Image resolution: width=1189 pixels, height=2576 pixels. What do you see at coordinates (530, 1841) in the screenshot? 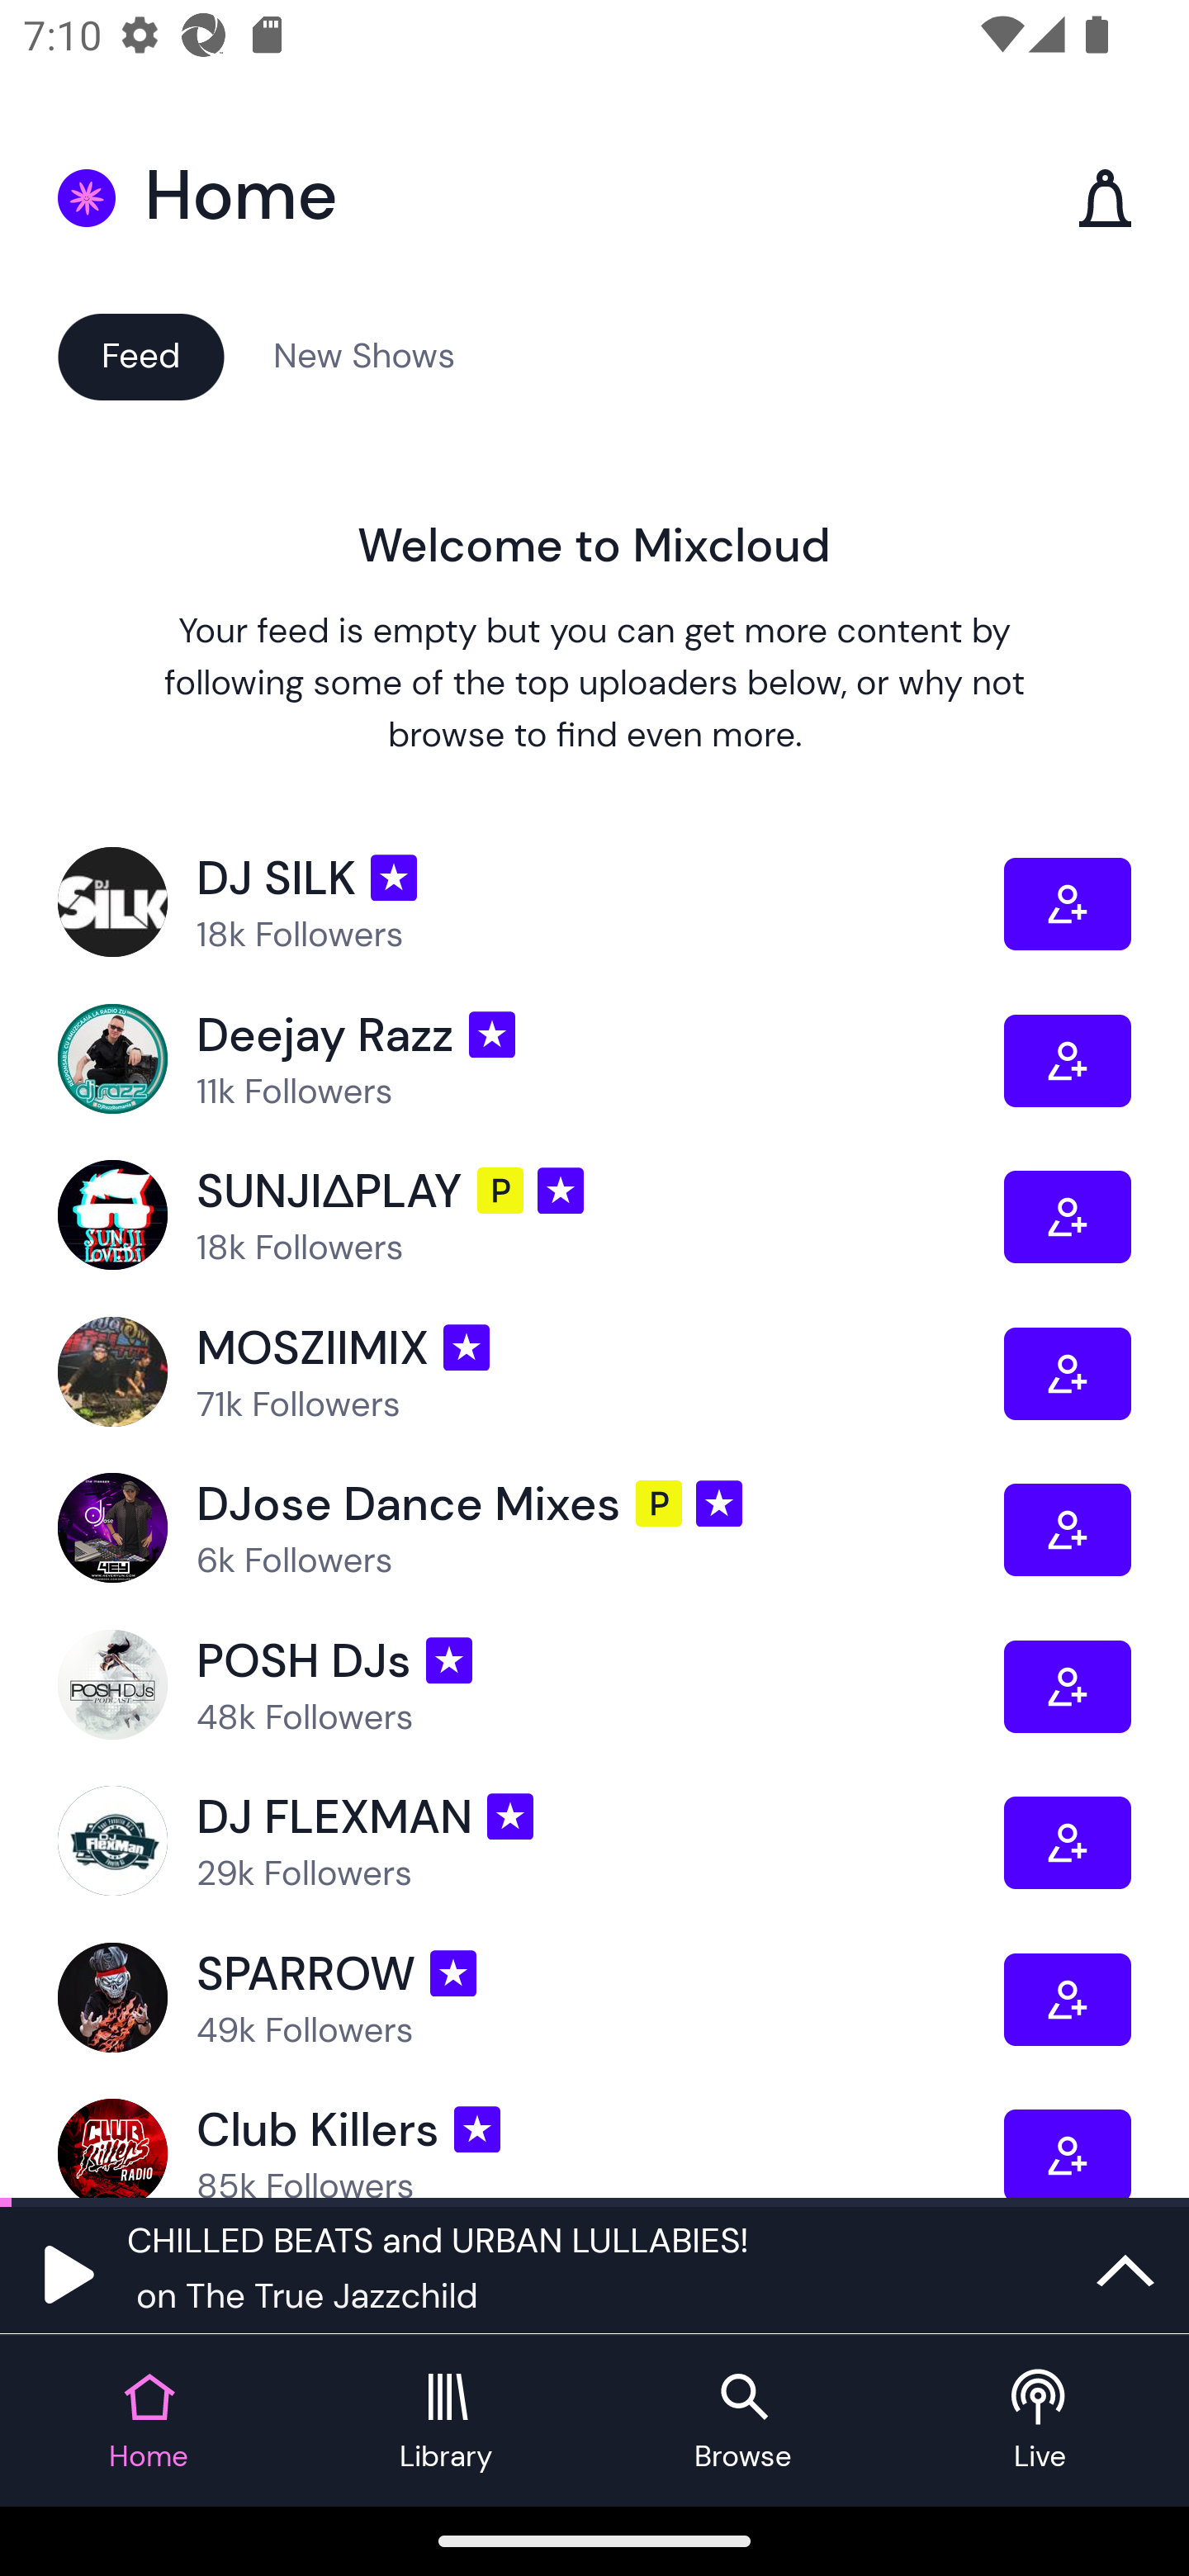
I see `DJ FLEXMAN, 29k Followers DJ FLEXMAN 29k Followers` at bounding box center [530, 1841].